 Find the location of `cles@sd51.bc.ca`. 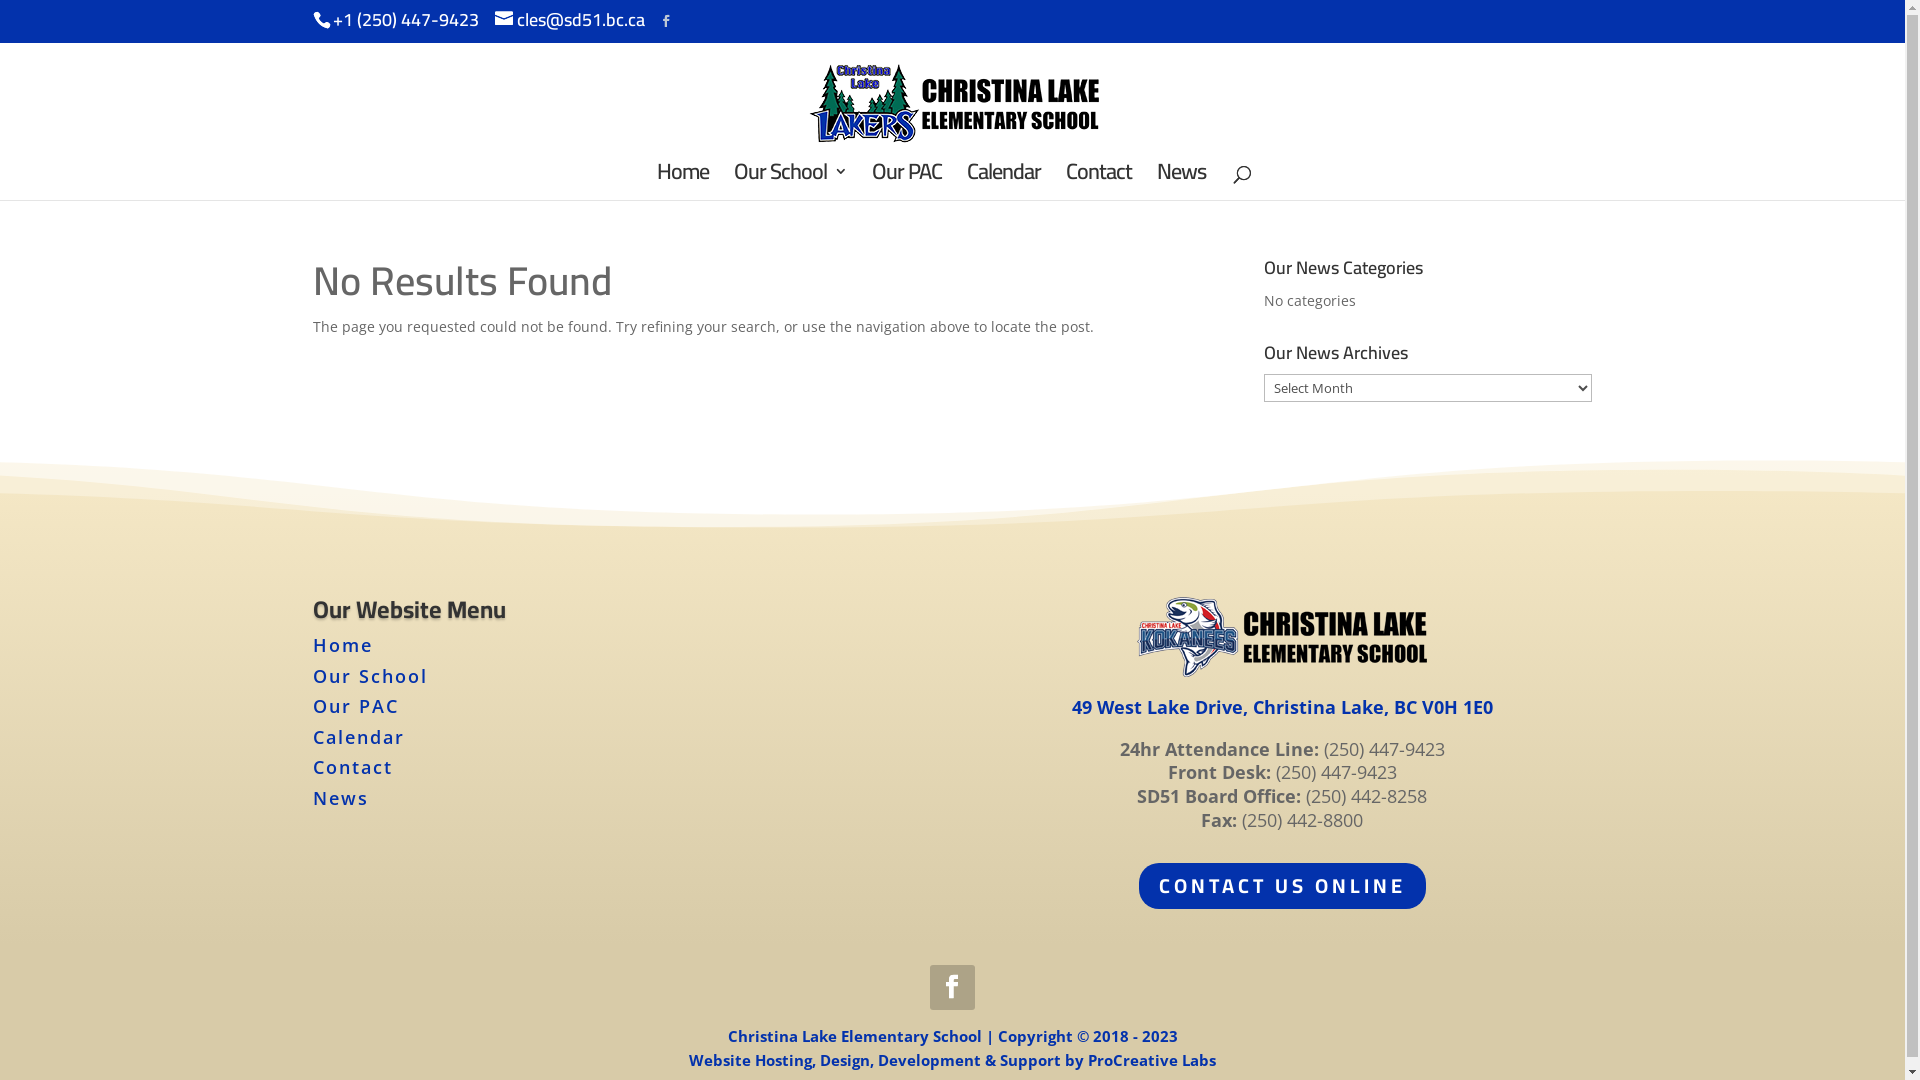

cles@sd51.bc.ca is located at coordinates (568, 20).